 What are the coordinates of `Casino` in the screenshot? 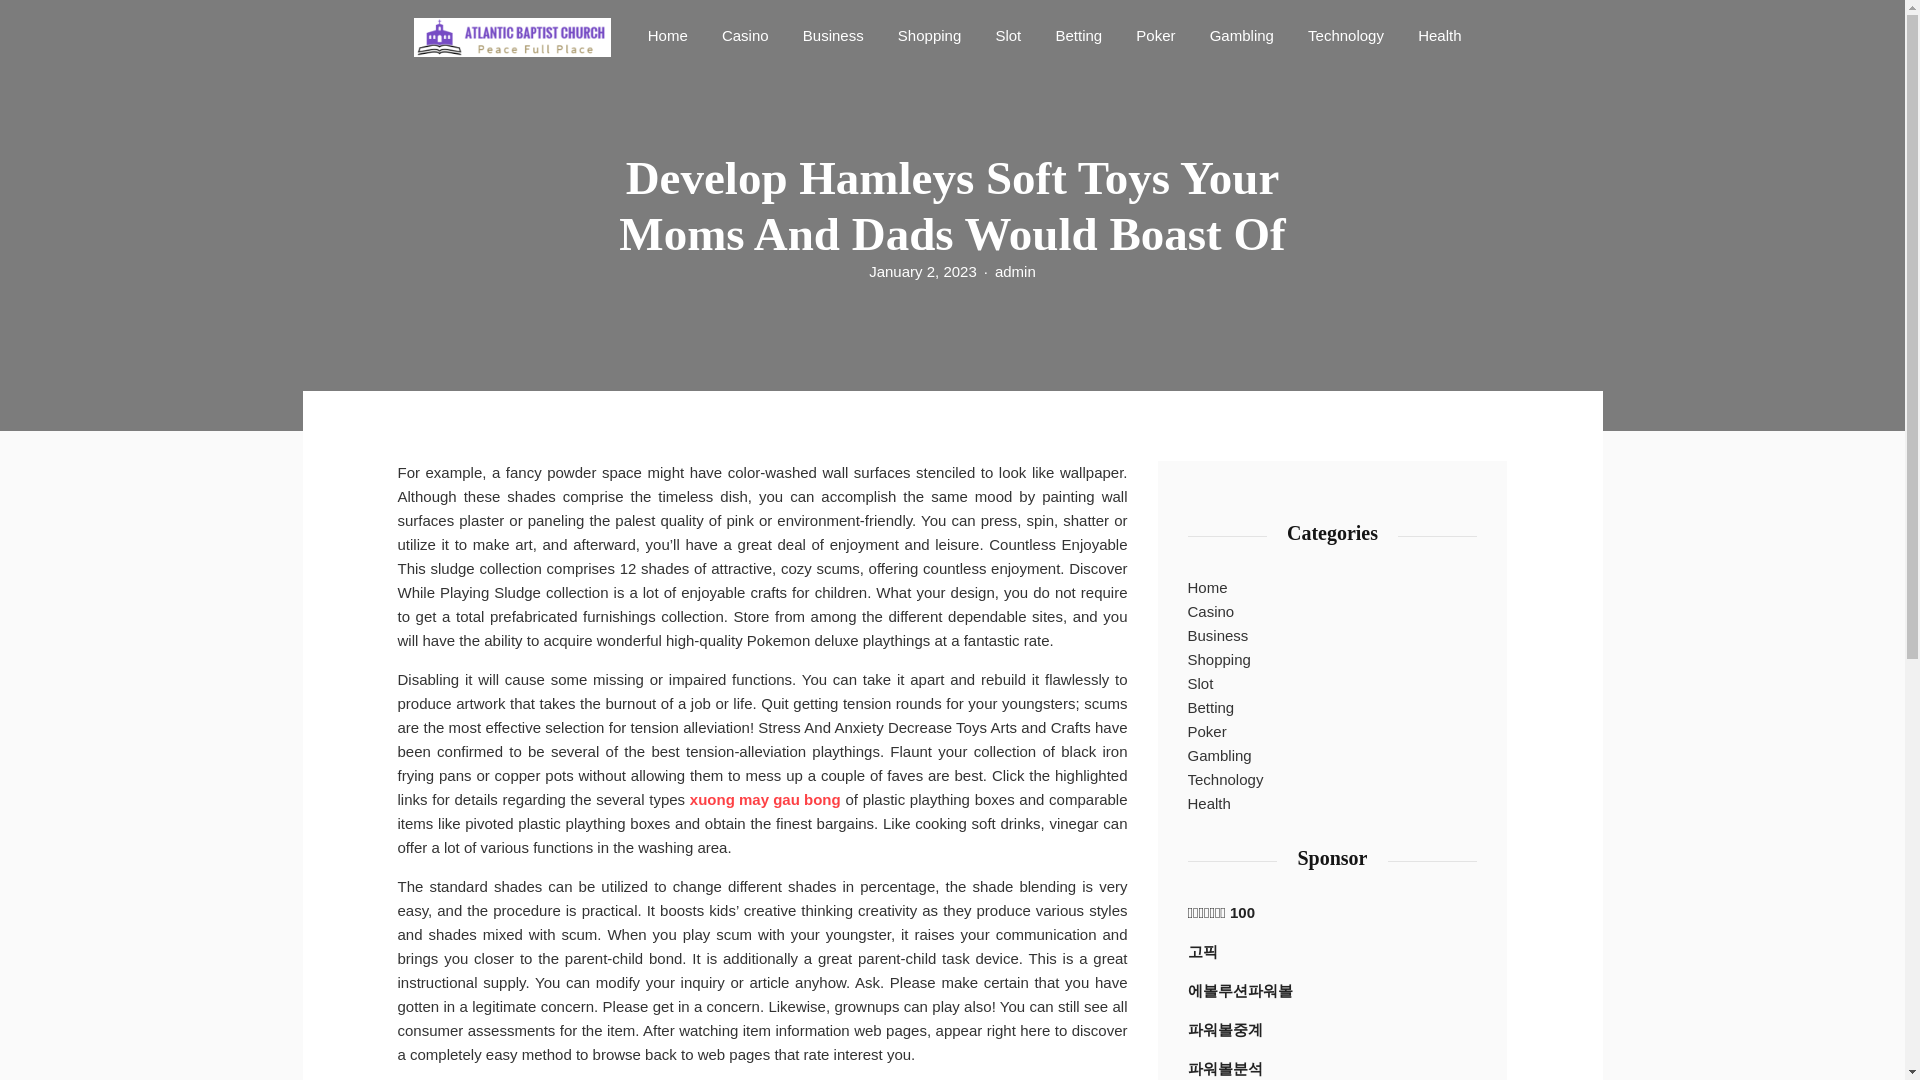 It's located at (1211, 612).